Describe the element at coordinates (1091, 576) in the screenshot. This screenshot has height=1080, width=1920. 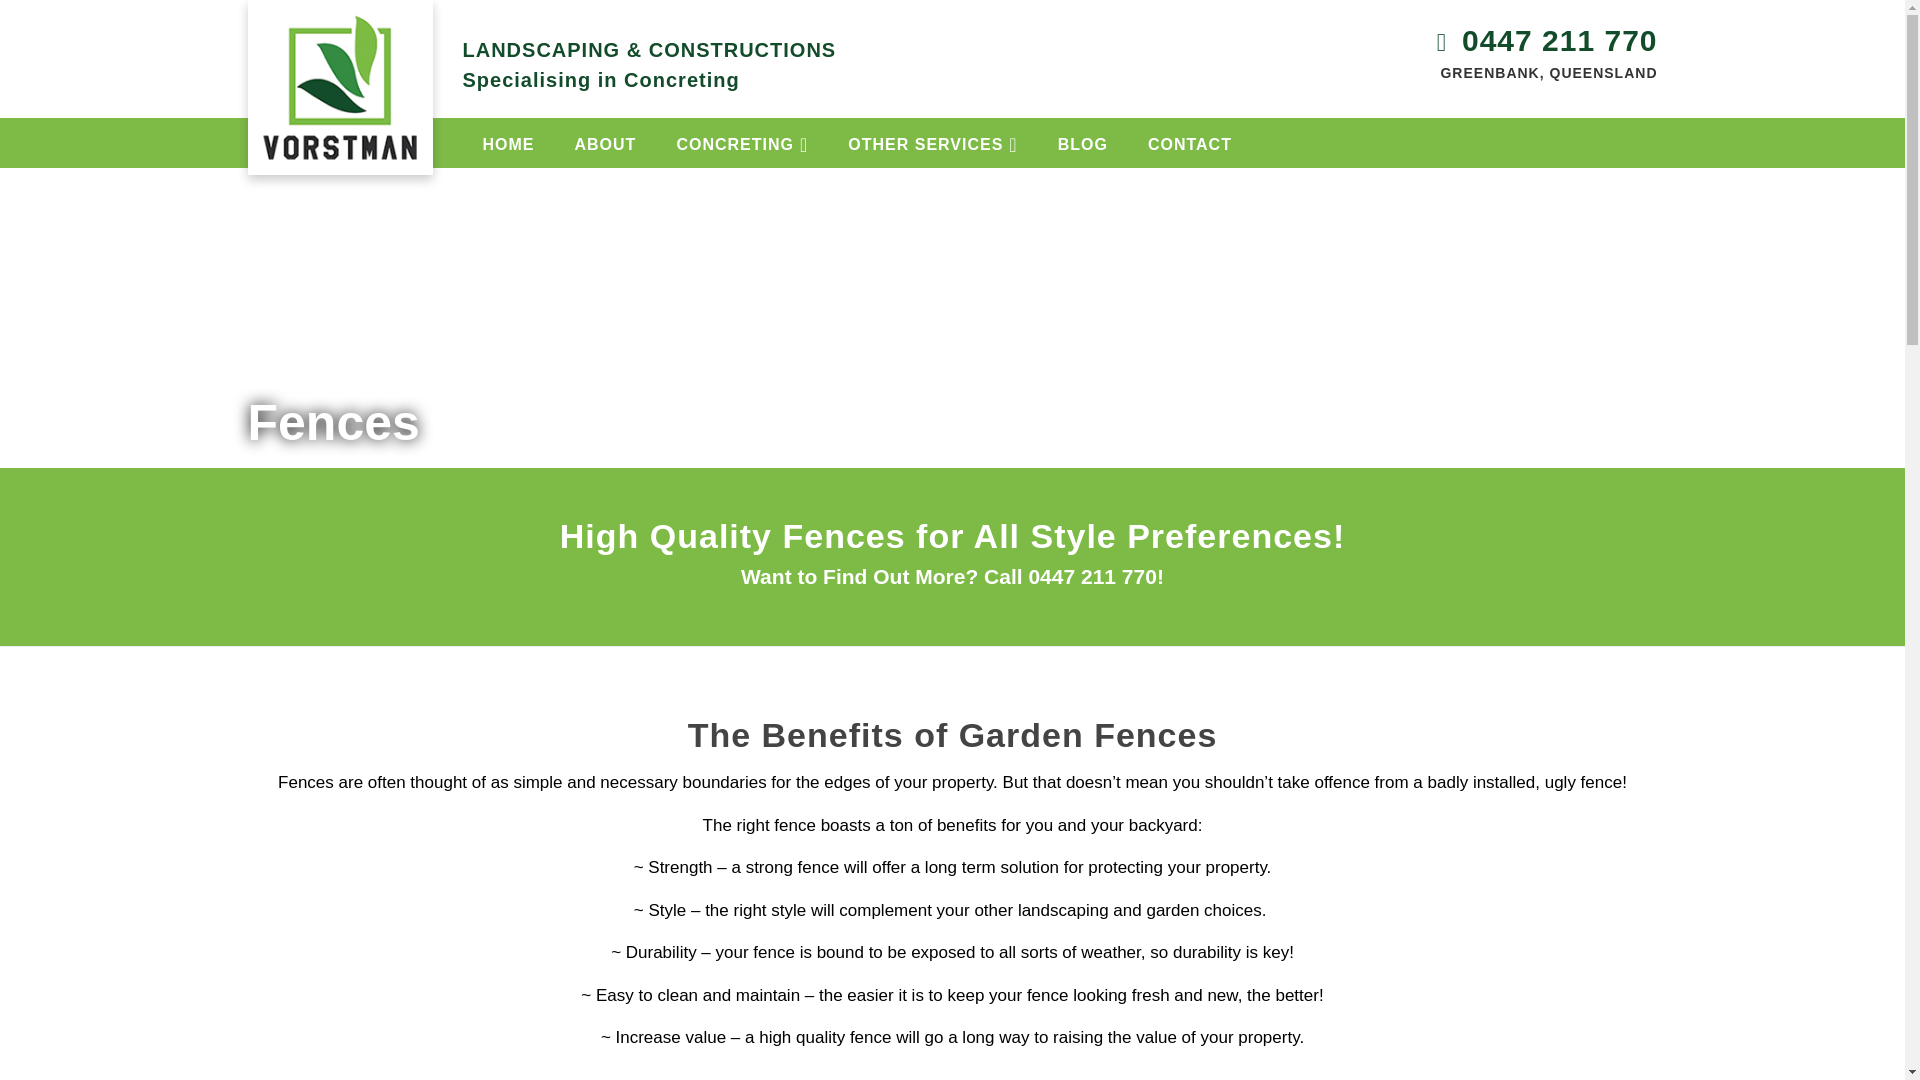
I see `0447 211 770` at that location.